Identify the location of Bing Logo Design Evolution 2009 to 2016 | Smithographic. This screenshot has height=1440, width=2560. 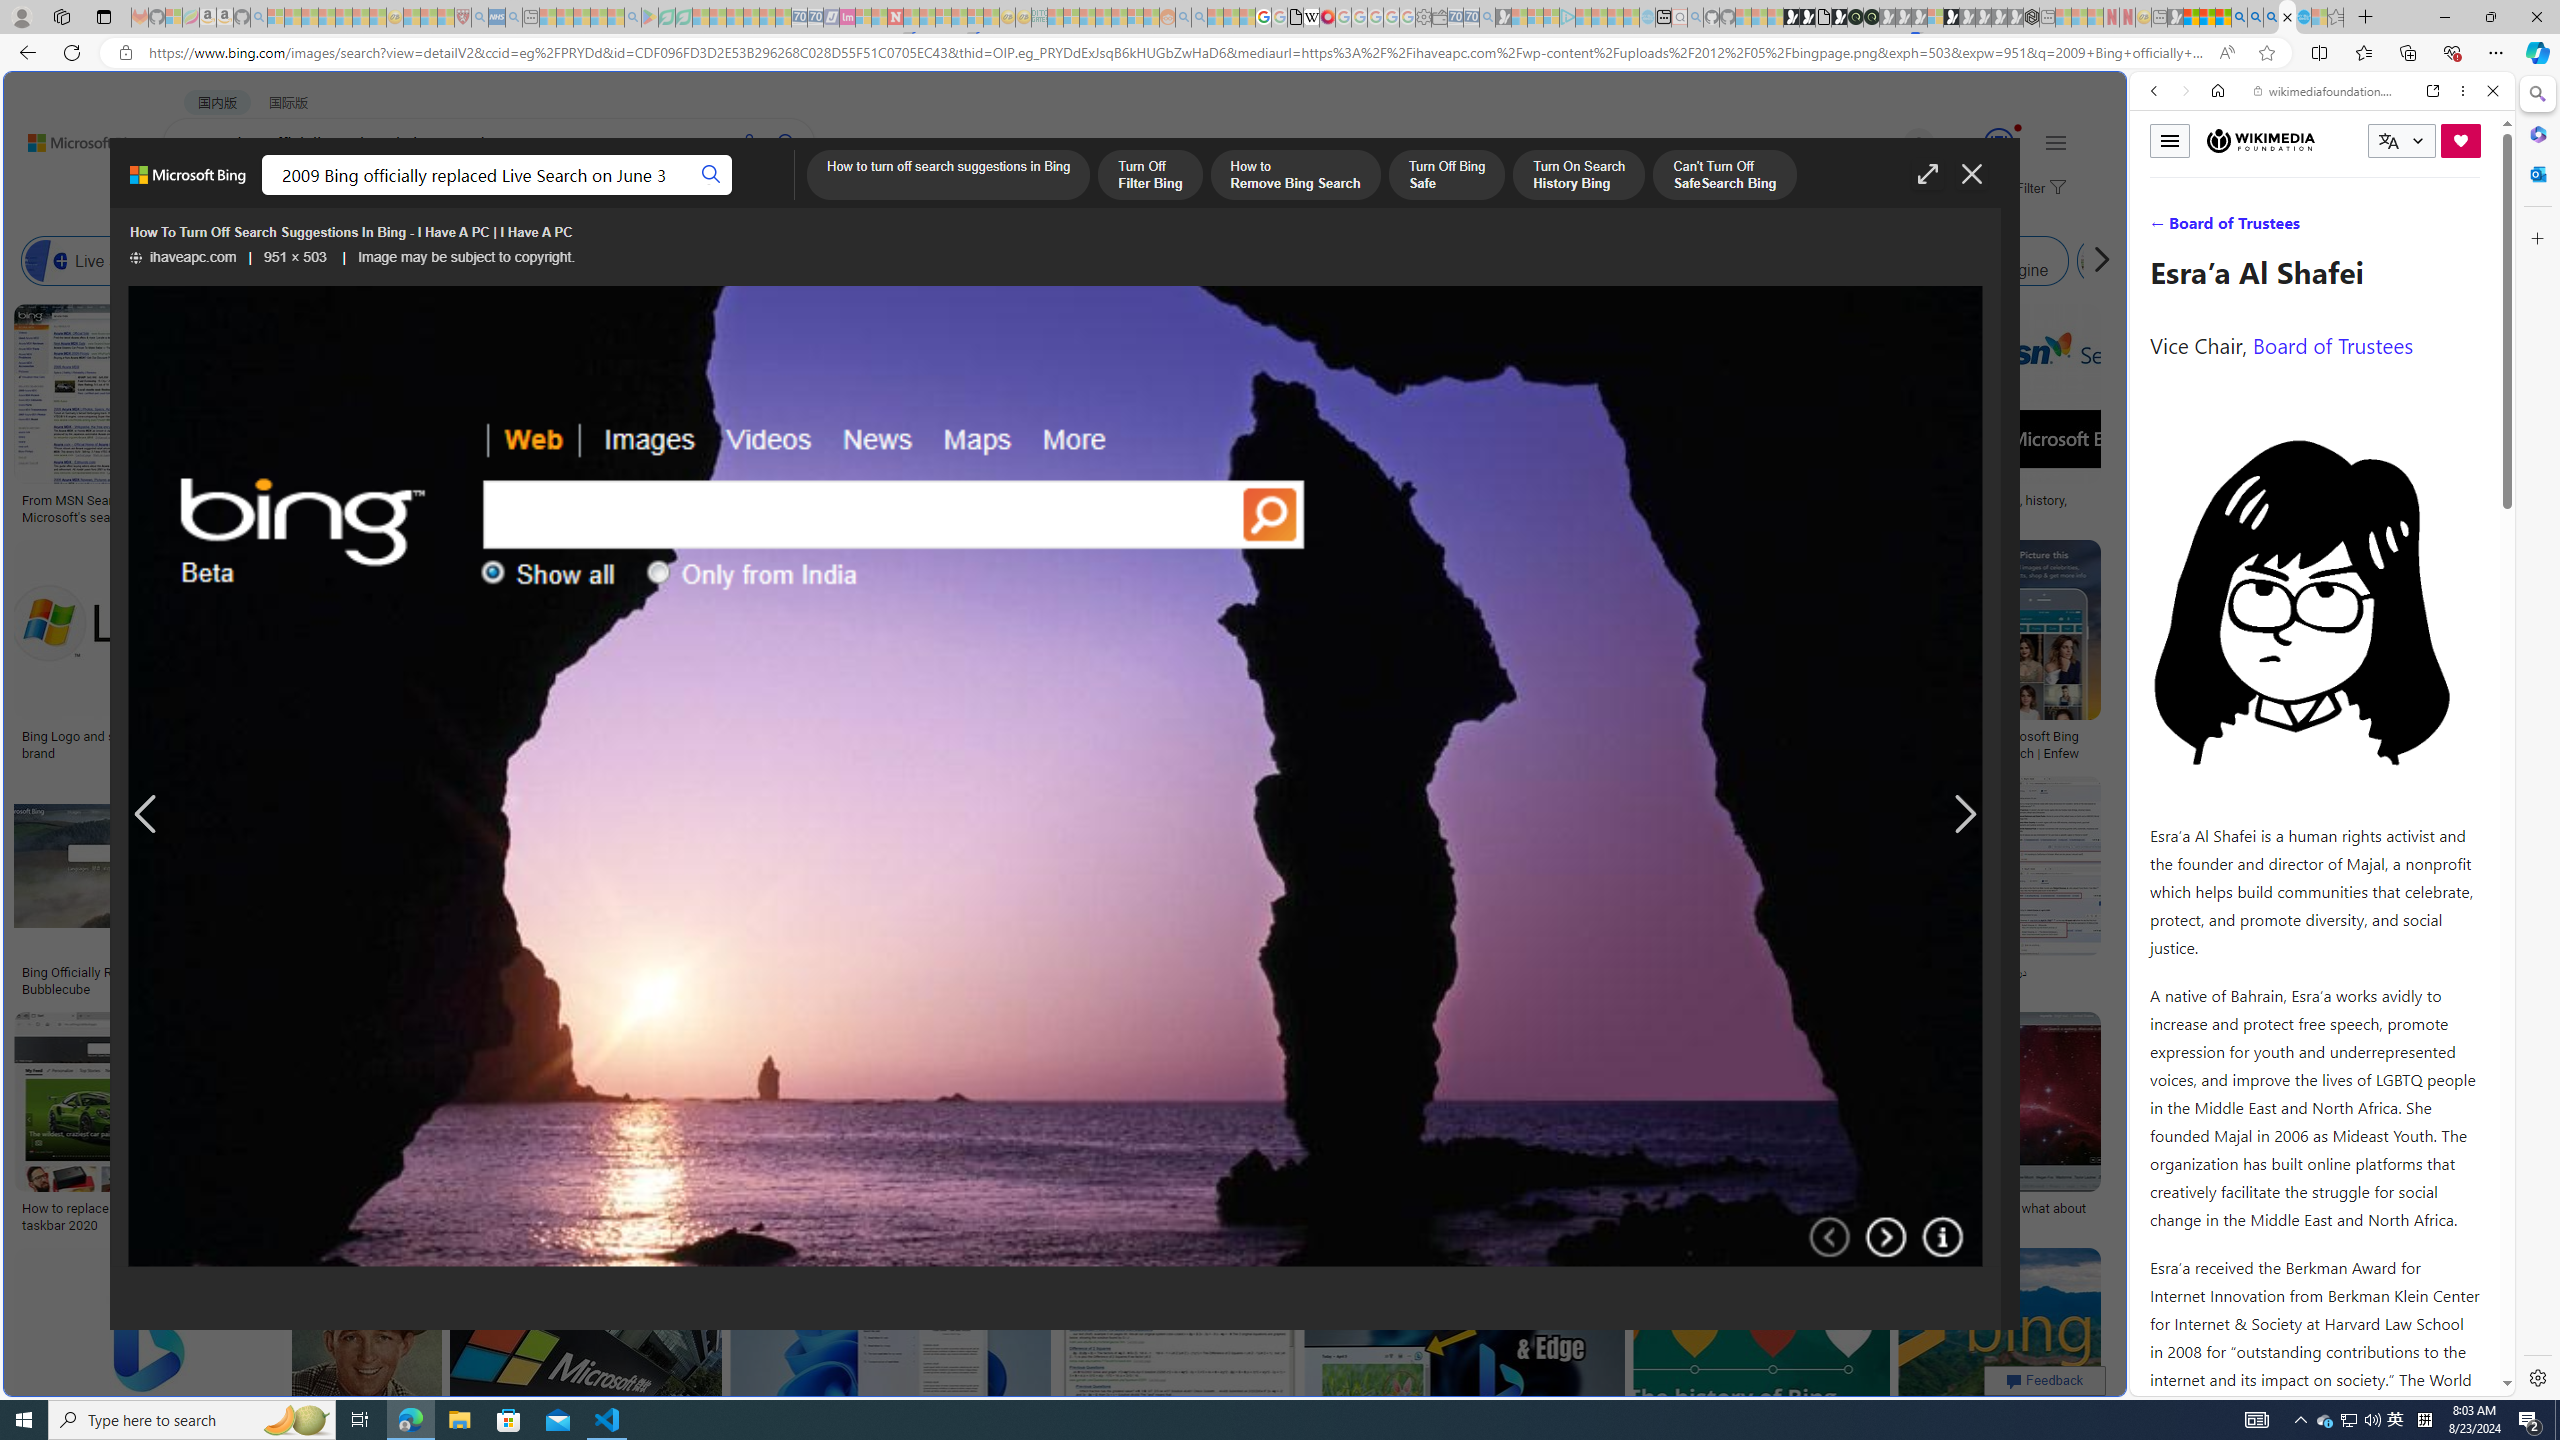
(1031, 507).